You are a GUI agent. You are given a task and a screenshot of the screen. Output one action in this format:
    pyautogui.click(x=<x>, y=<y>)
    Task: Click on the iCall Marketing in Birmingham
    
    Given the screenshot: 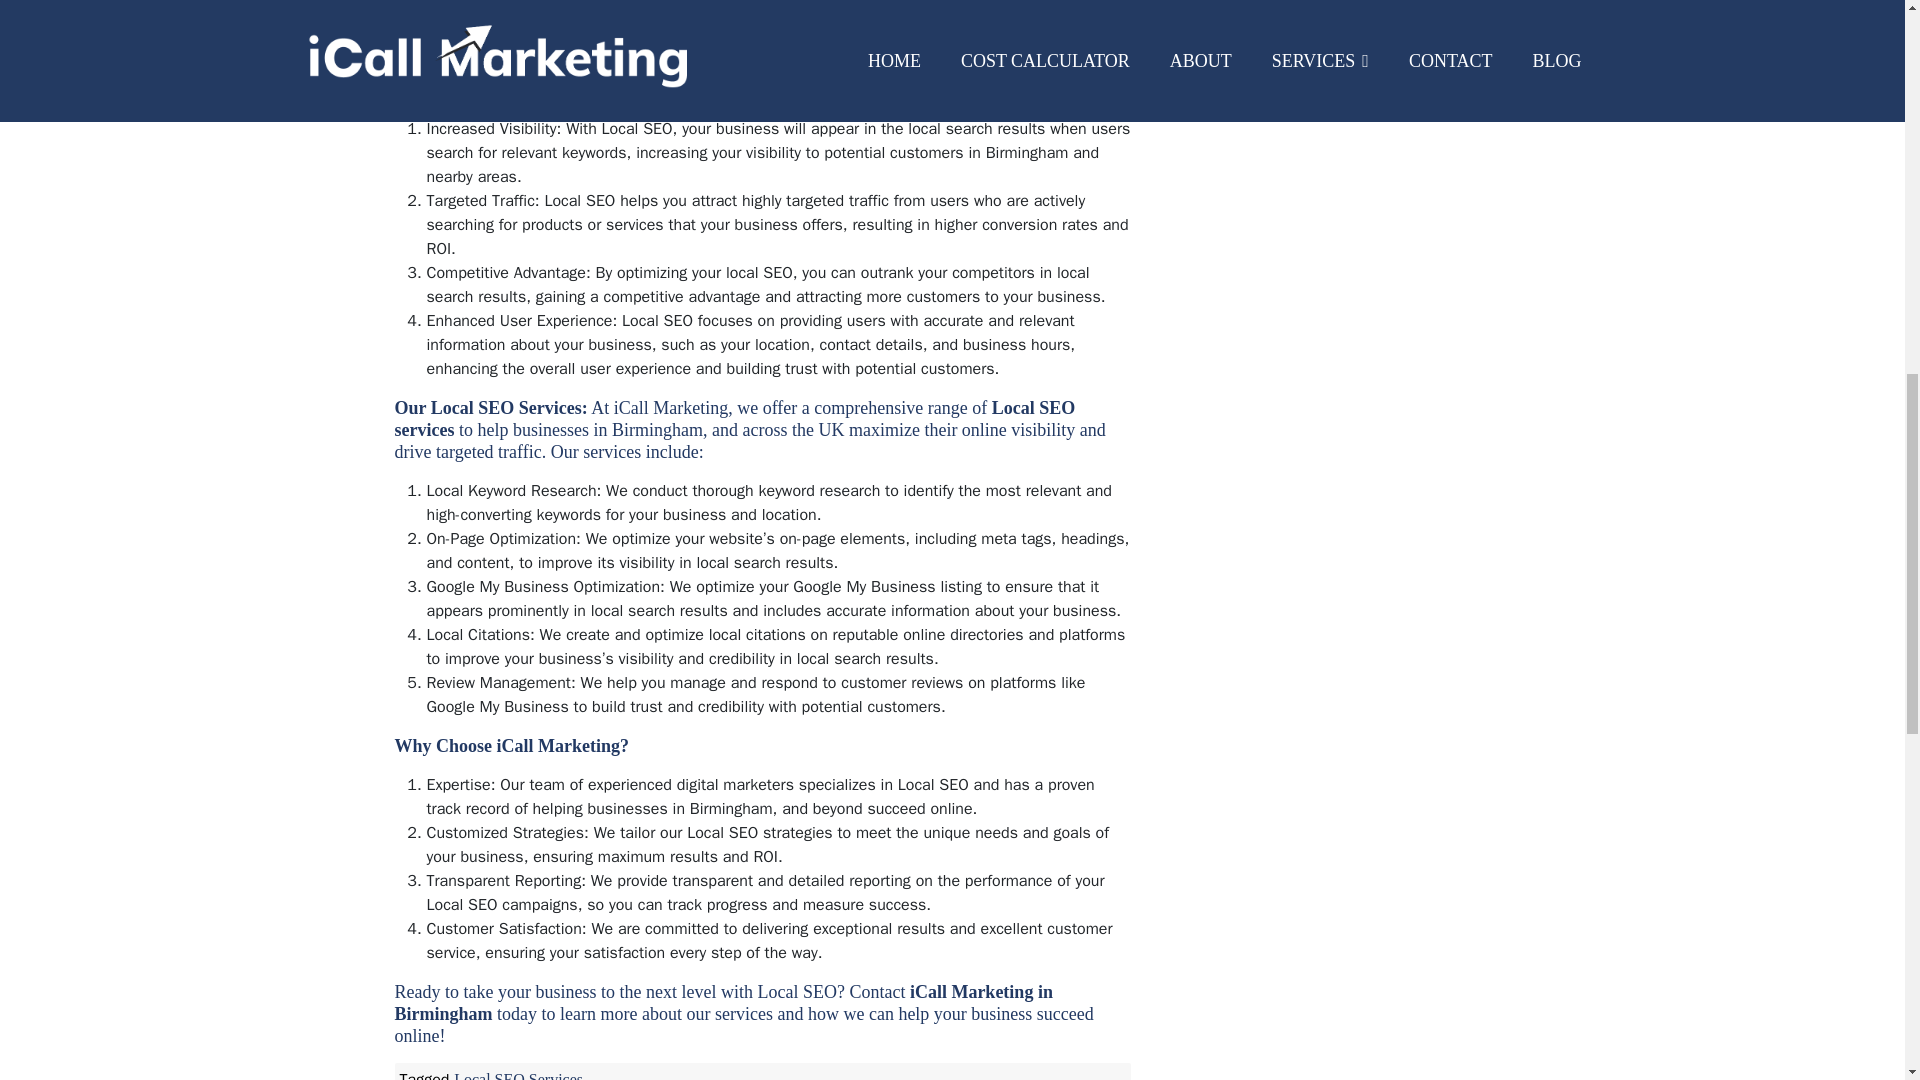 What is the action you would take?
    pyautogui.click(x=722, y=1002)
    